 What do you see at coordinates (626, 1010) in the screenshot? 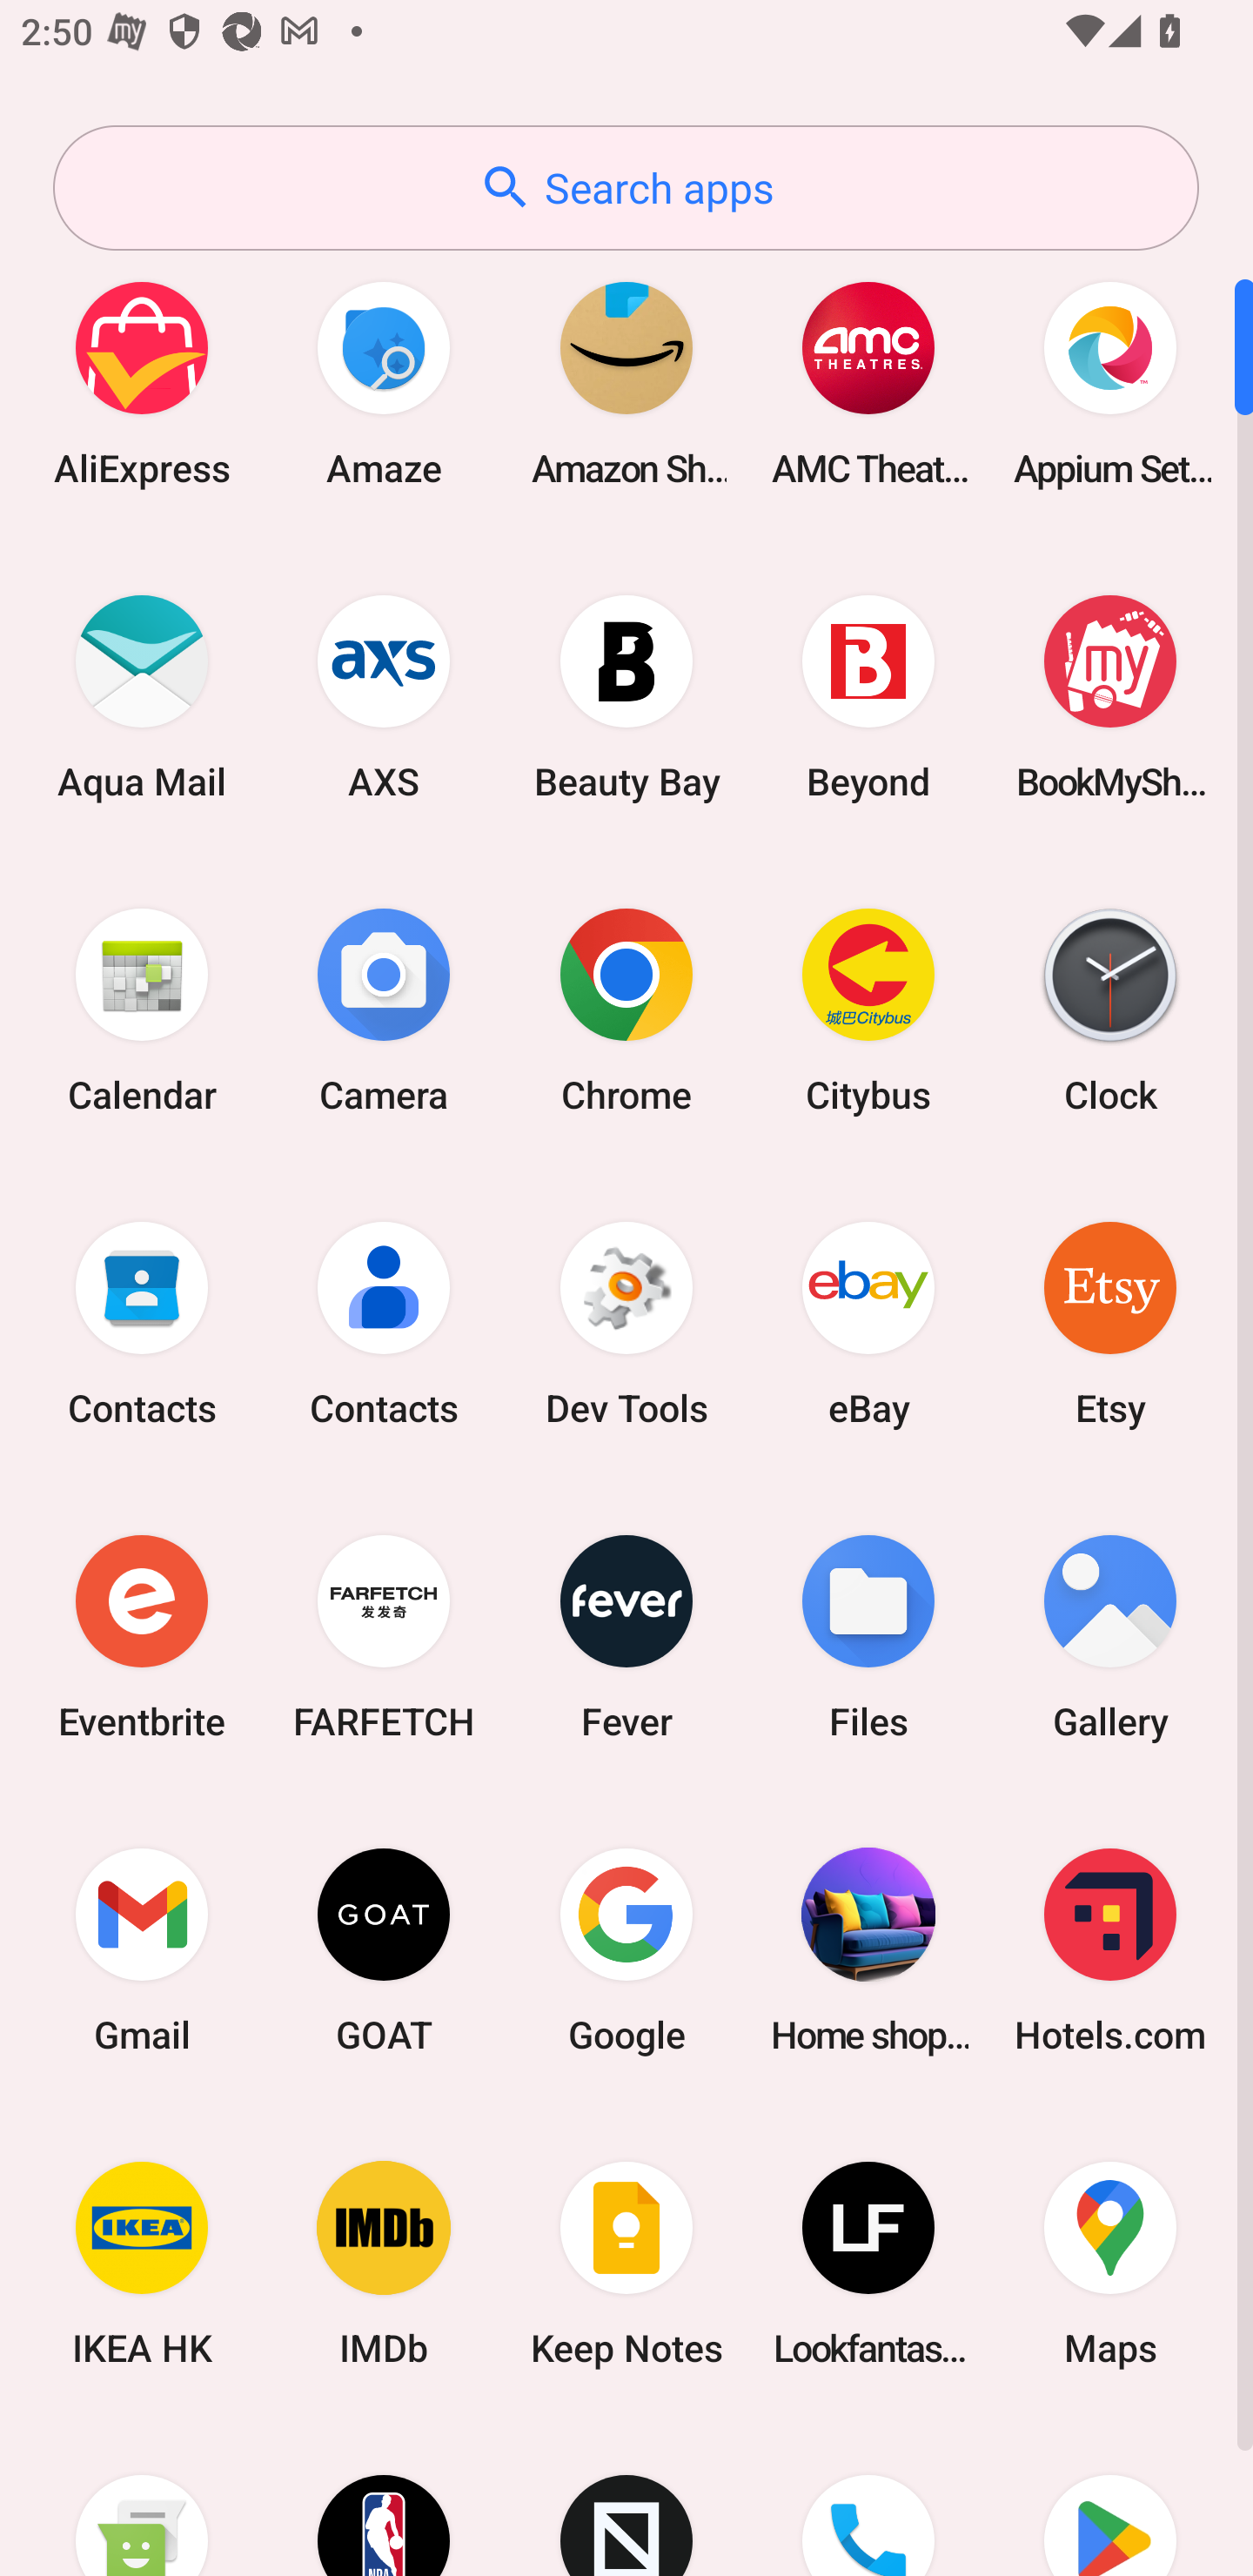
I see `Chrome` at bounding box center [626, 1010].